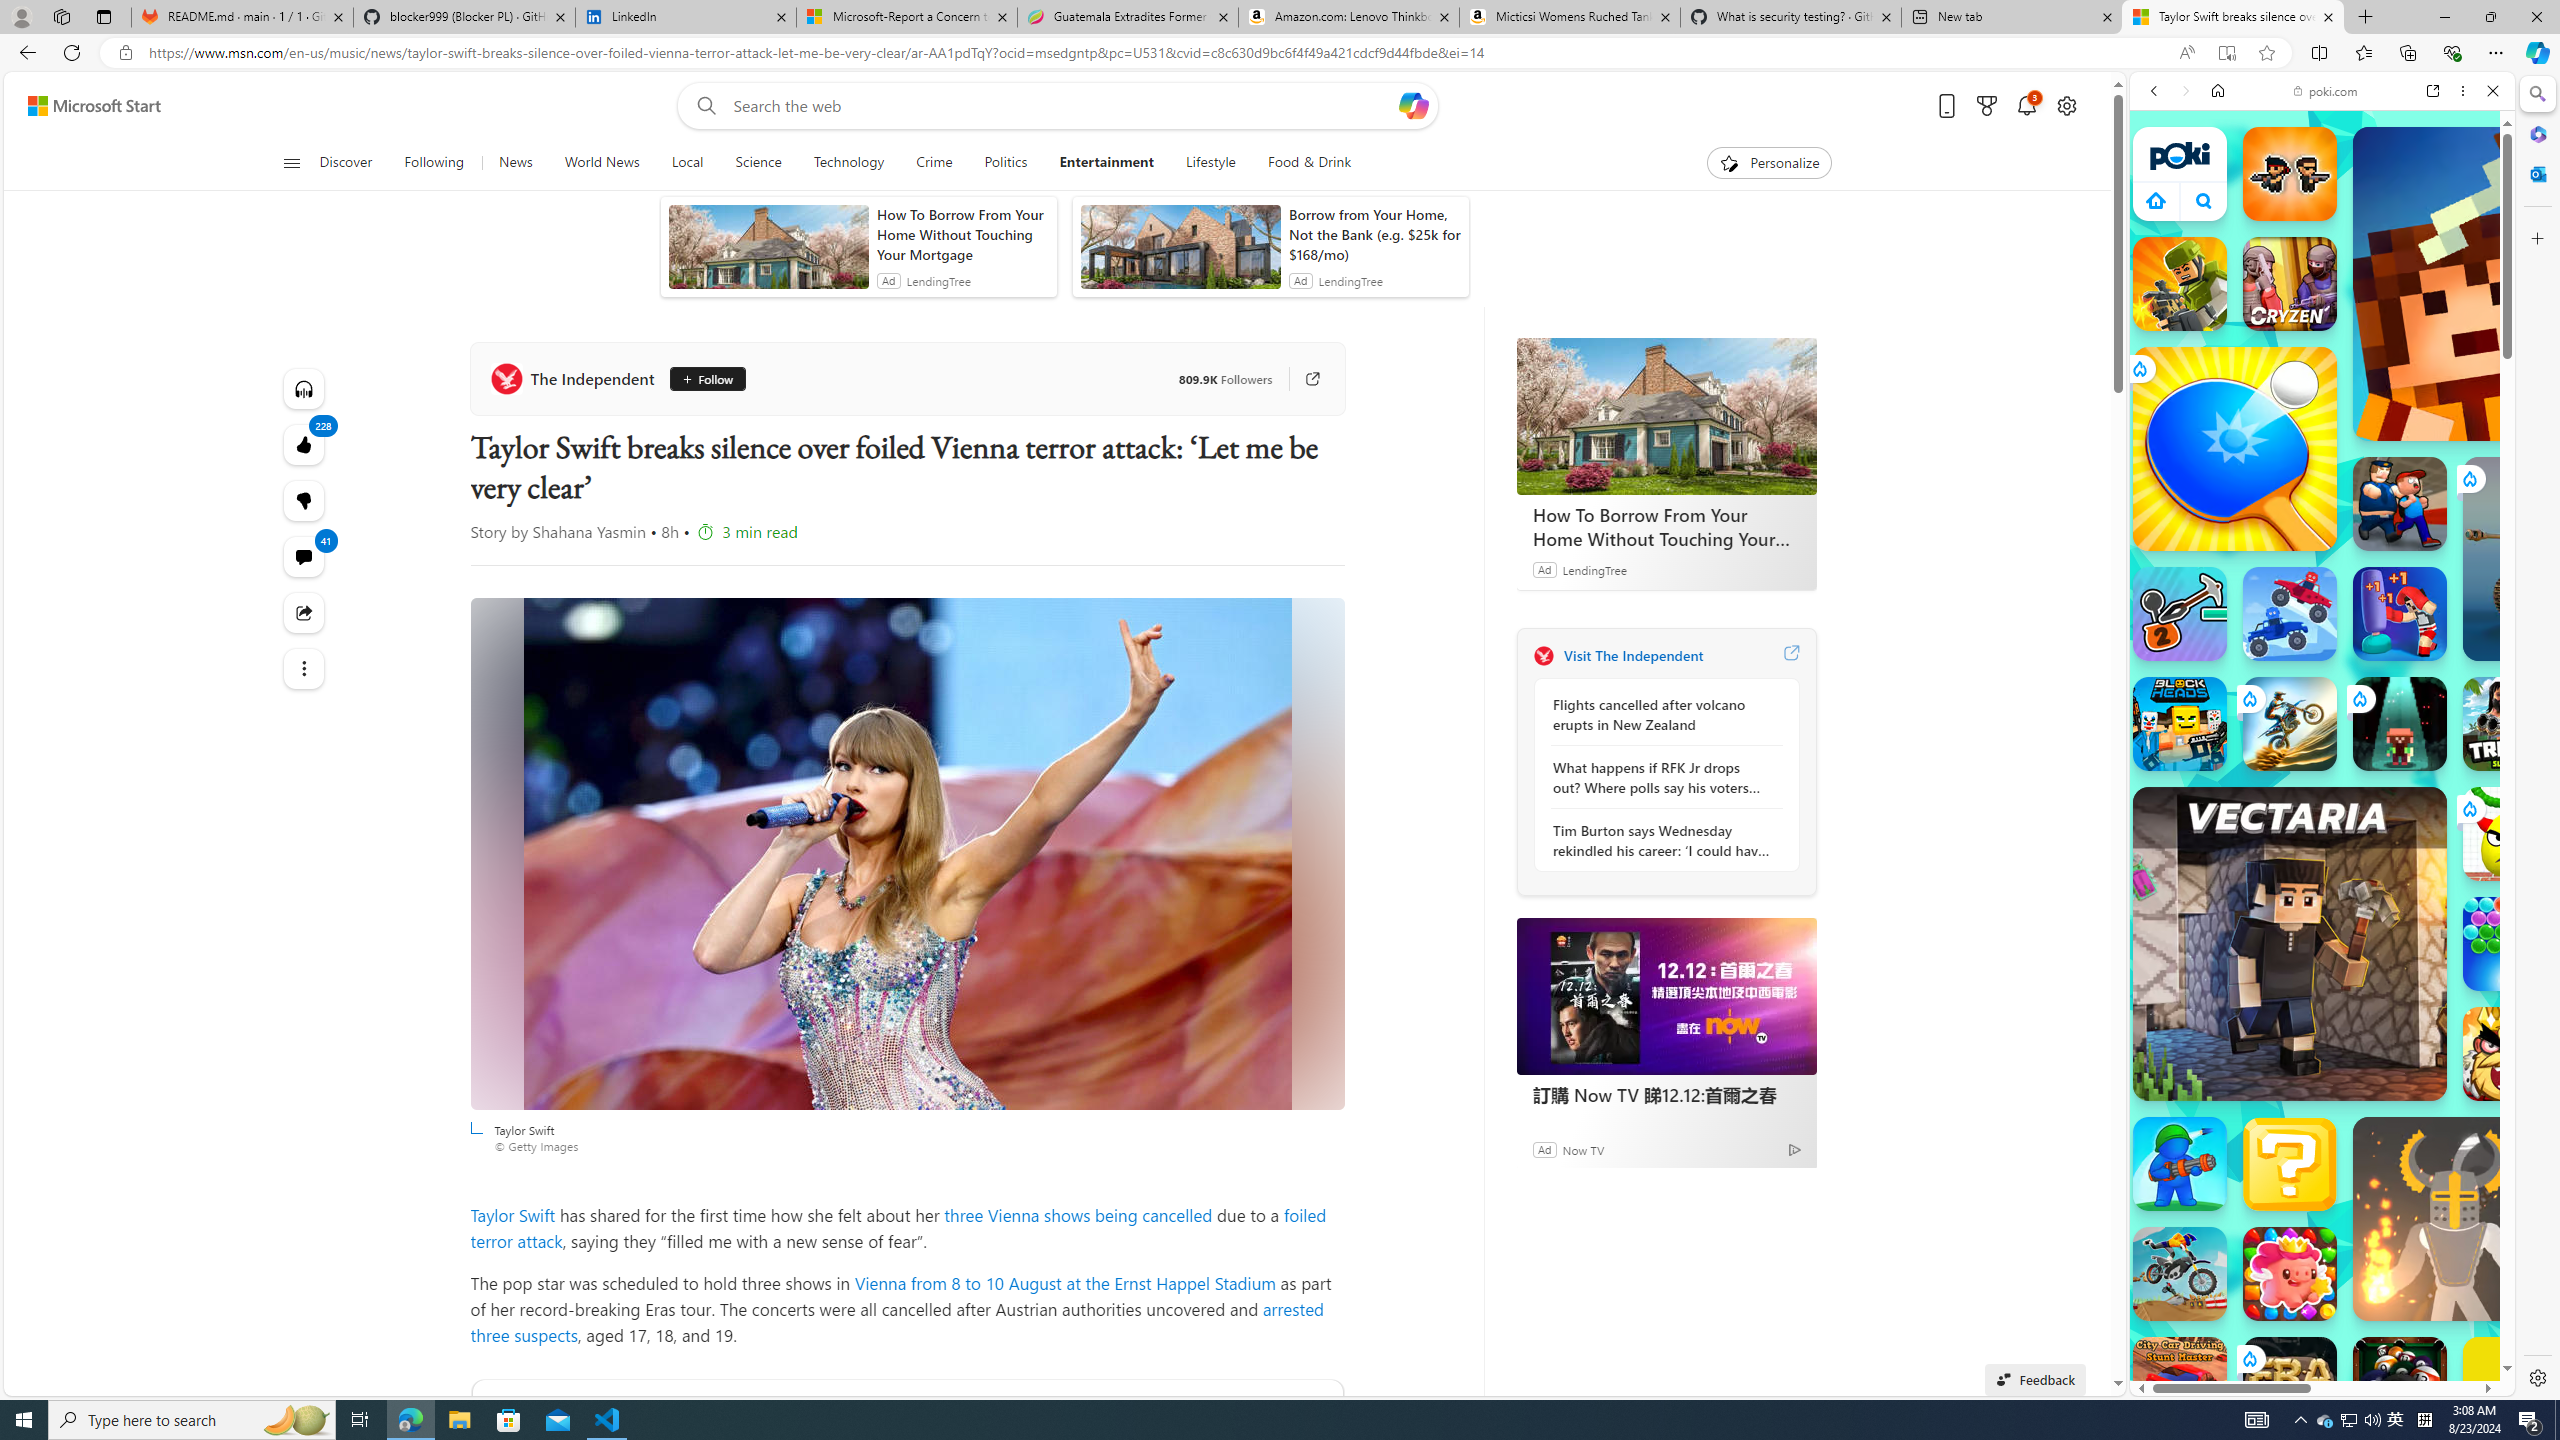 The image size is (2560, 1440). Describe the element at coordinates (304, 444) in the screenshot. I see `228 Like` at that location.